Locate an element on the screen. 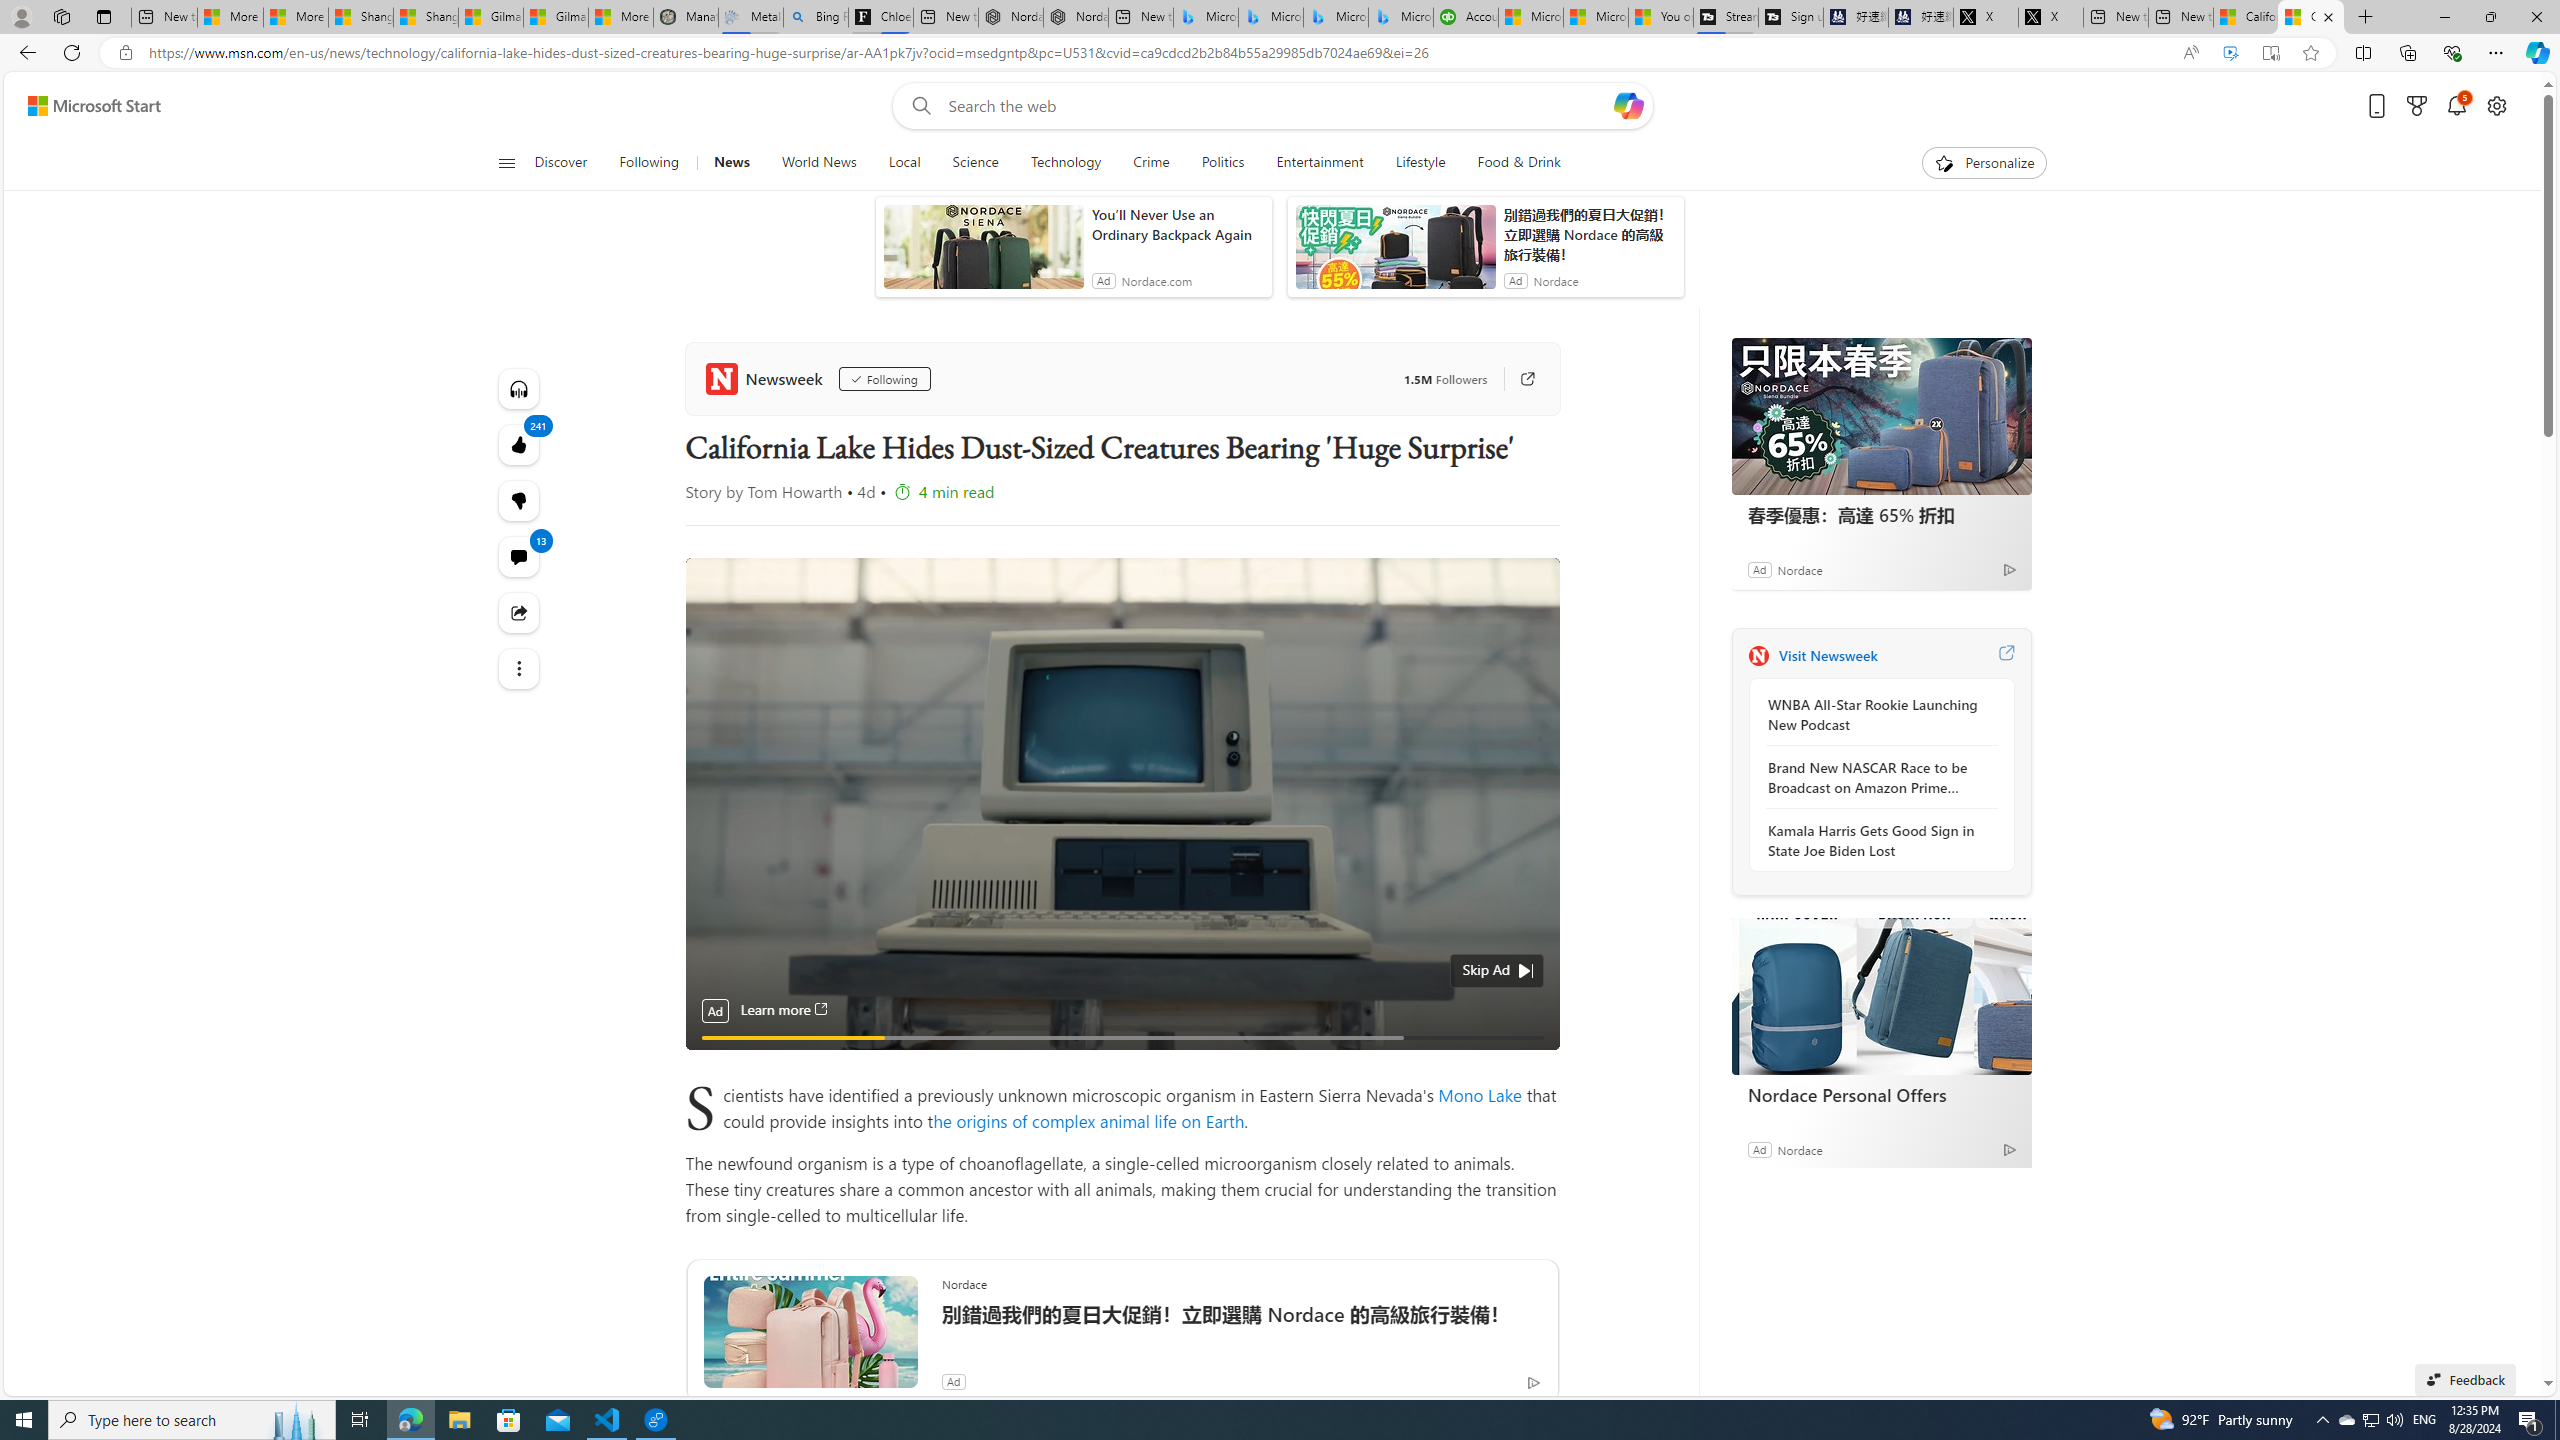 The height and width of the screenshot is (1440, 2560). Nordace Personal Offers is located at coordinates (1881, 996).